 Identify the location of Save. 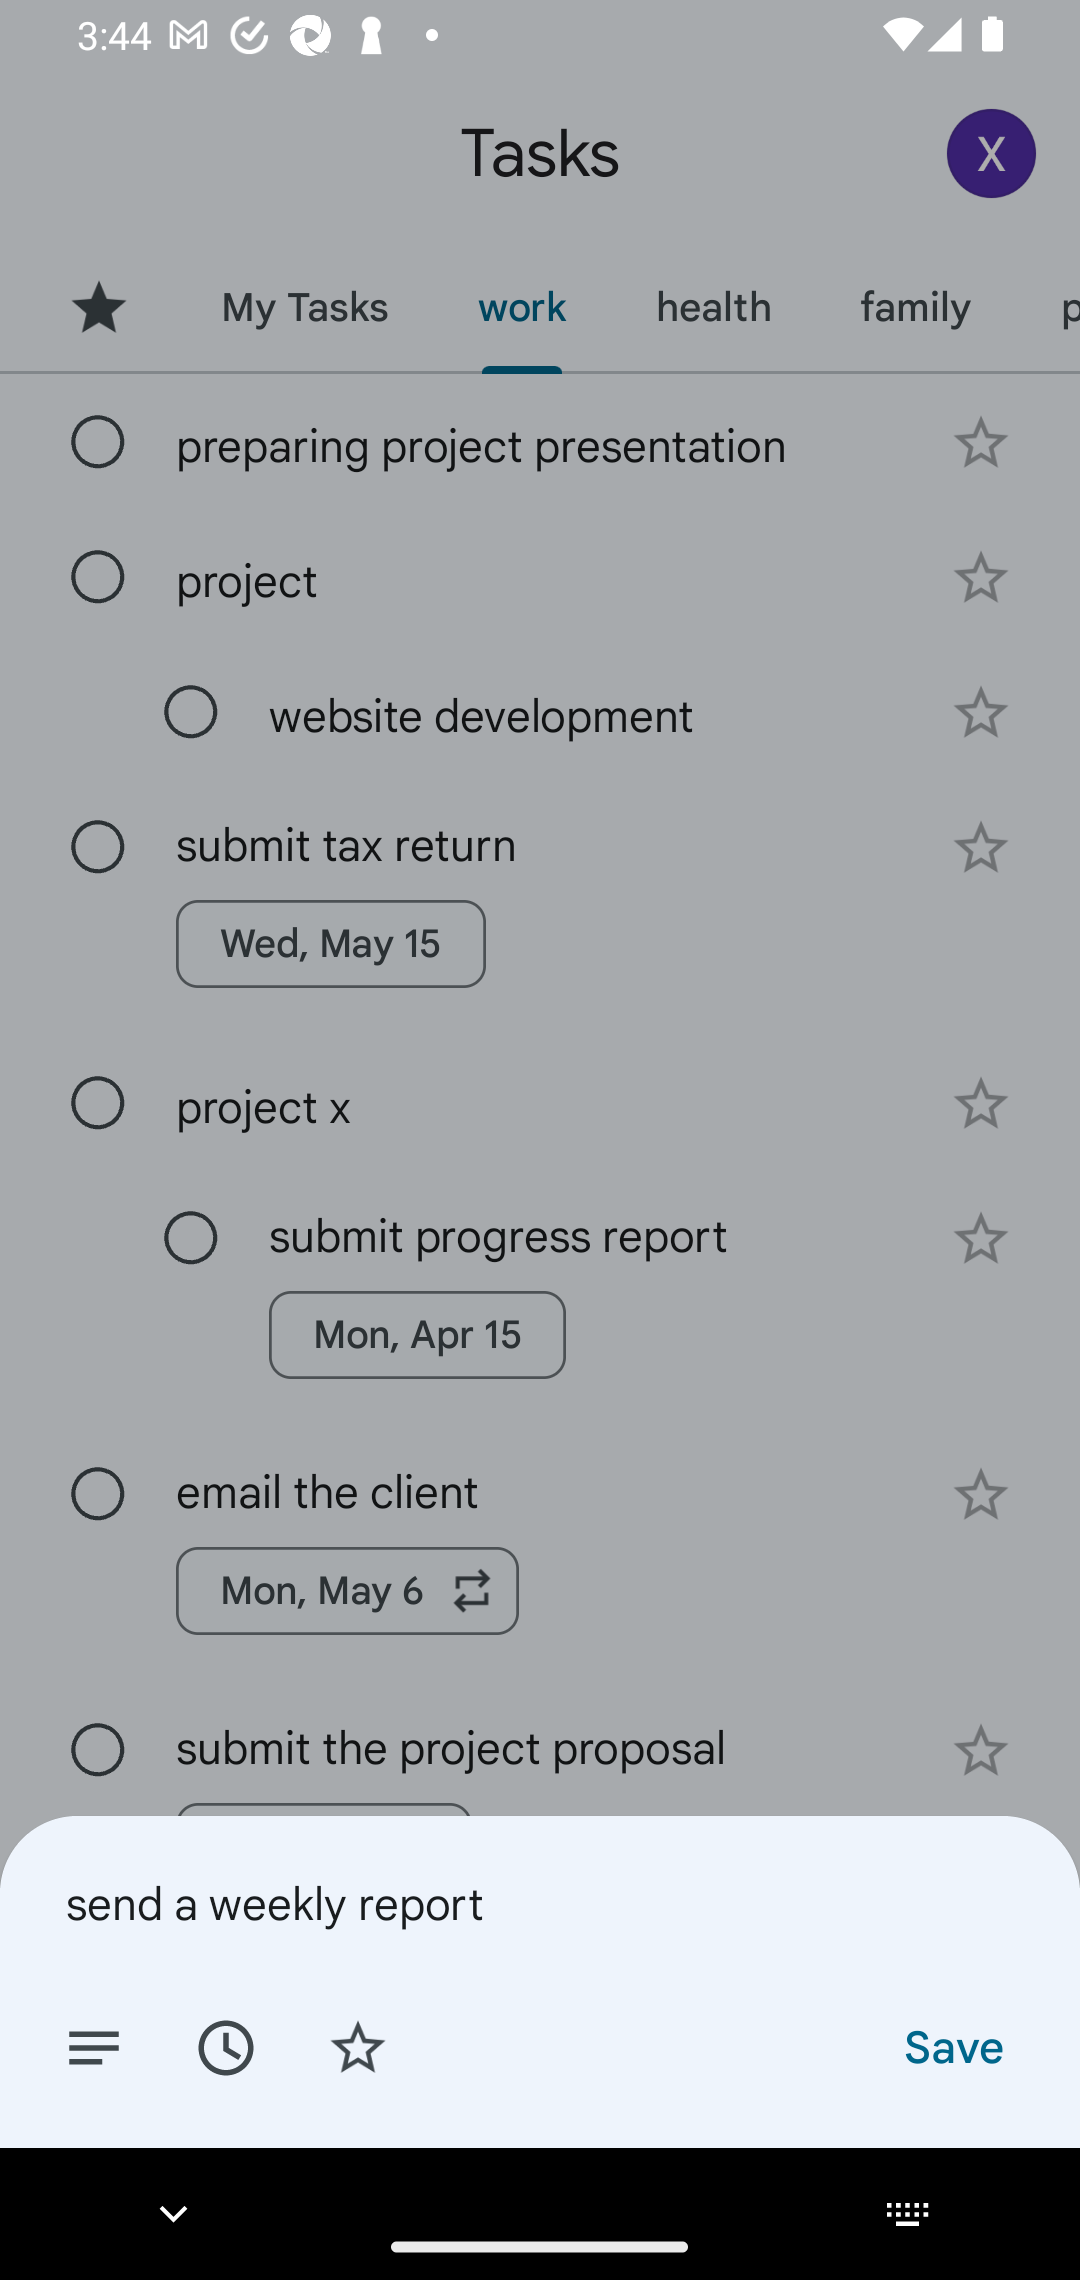
(952, 2046).